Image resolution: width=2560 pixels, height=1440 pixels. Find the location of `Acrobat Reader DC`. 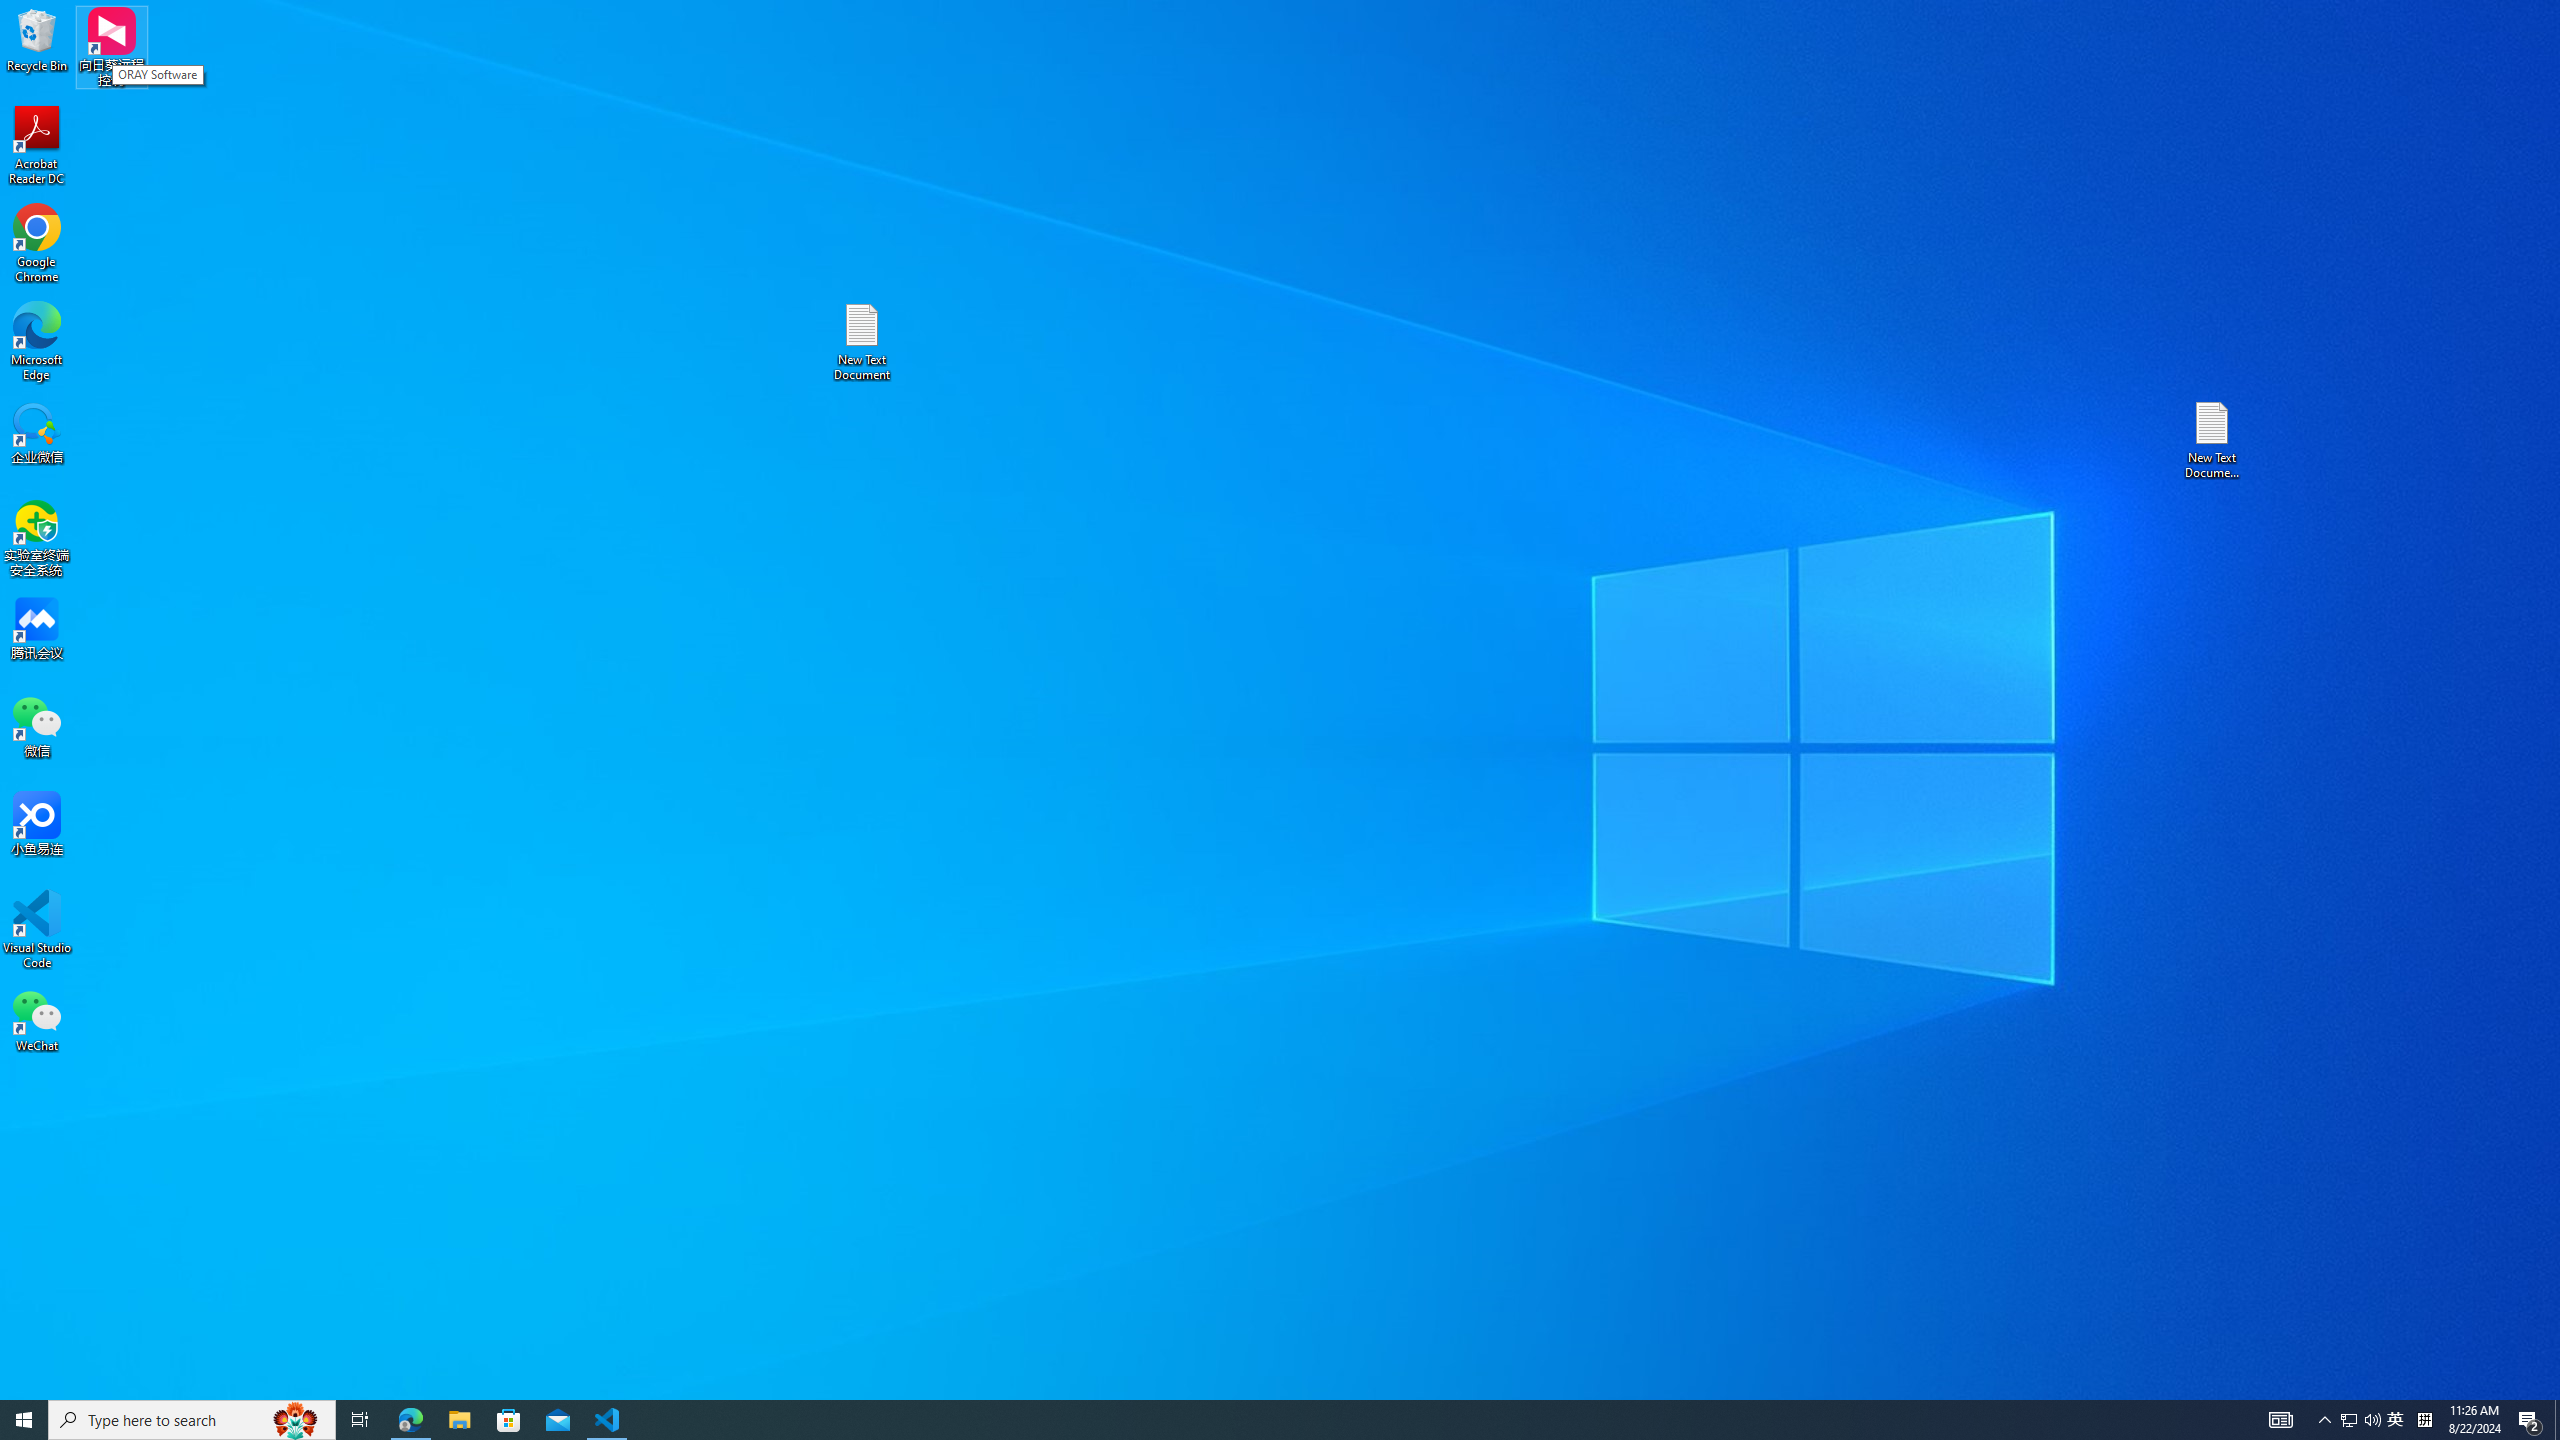

Acrobat Reader DC is located at coordinates (2396, 1420).